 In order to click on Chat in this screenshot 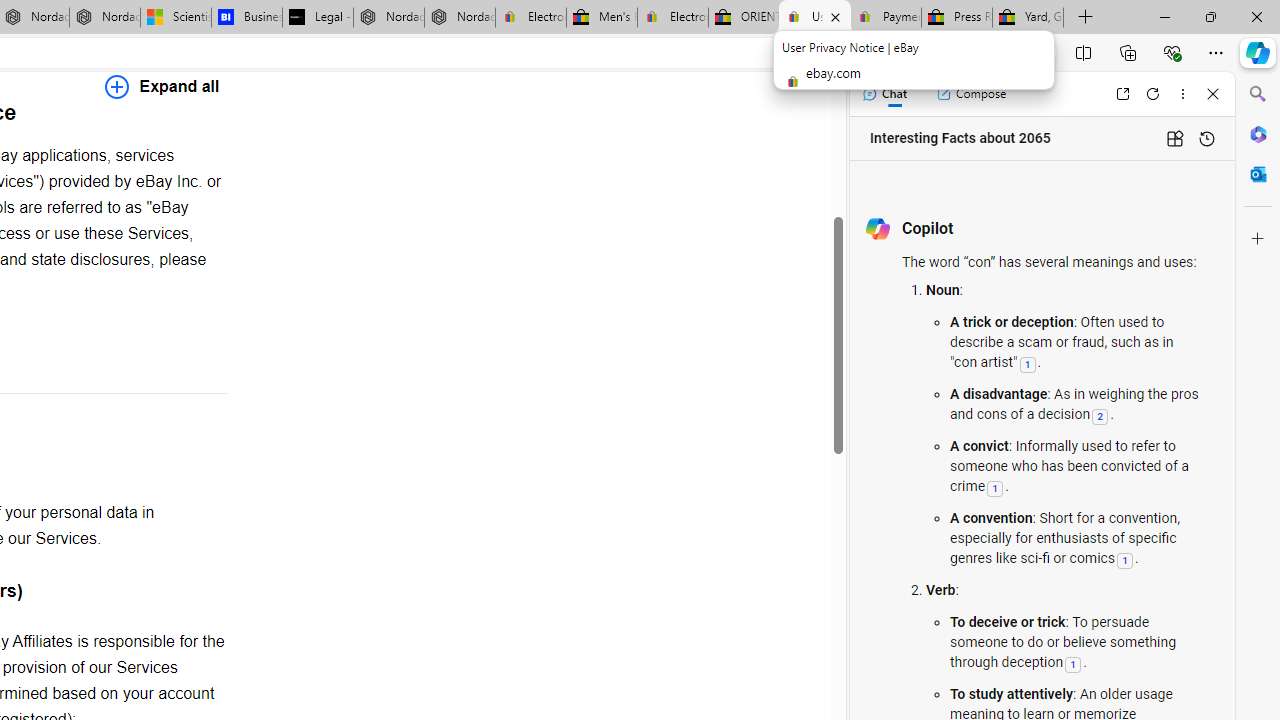, I will do `click(884, 94)`.